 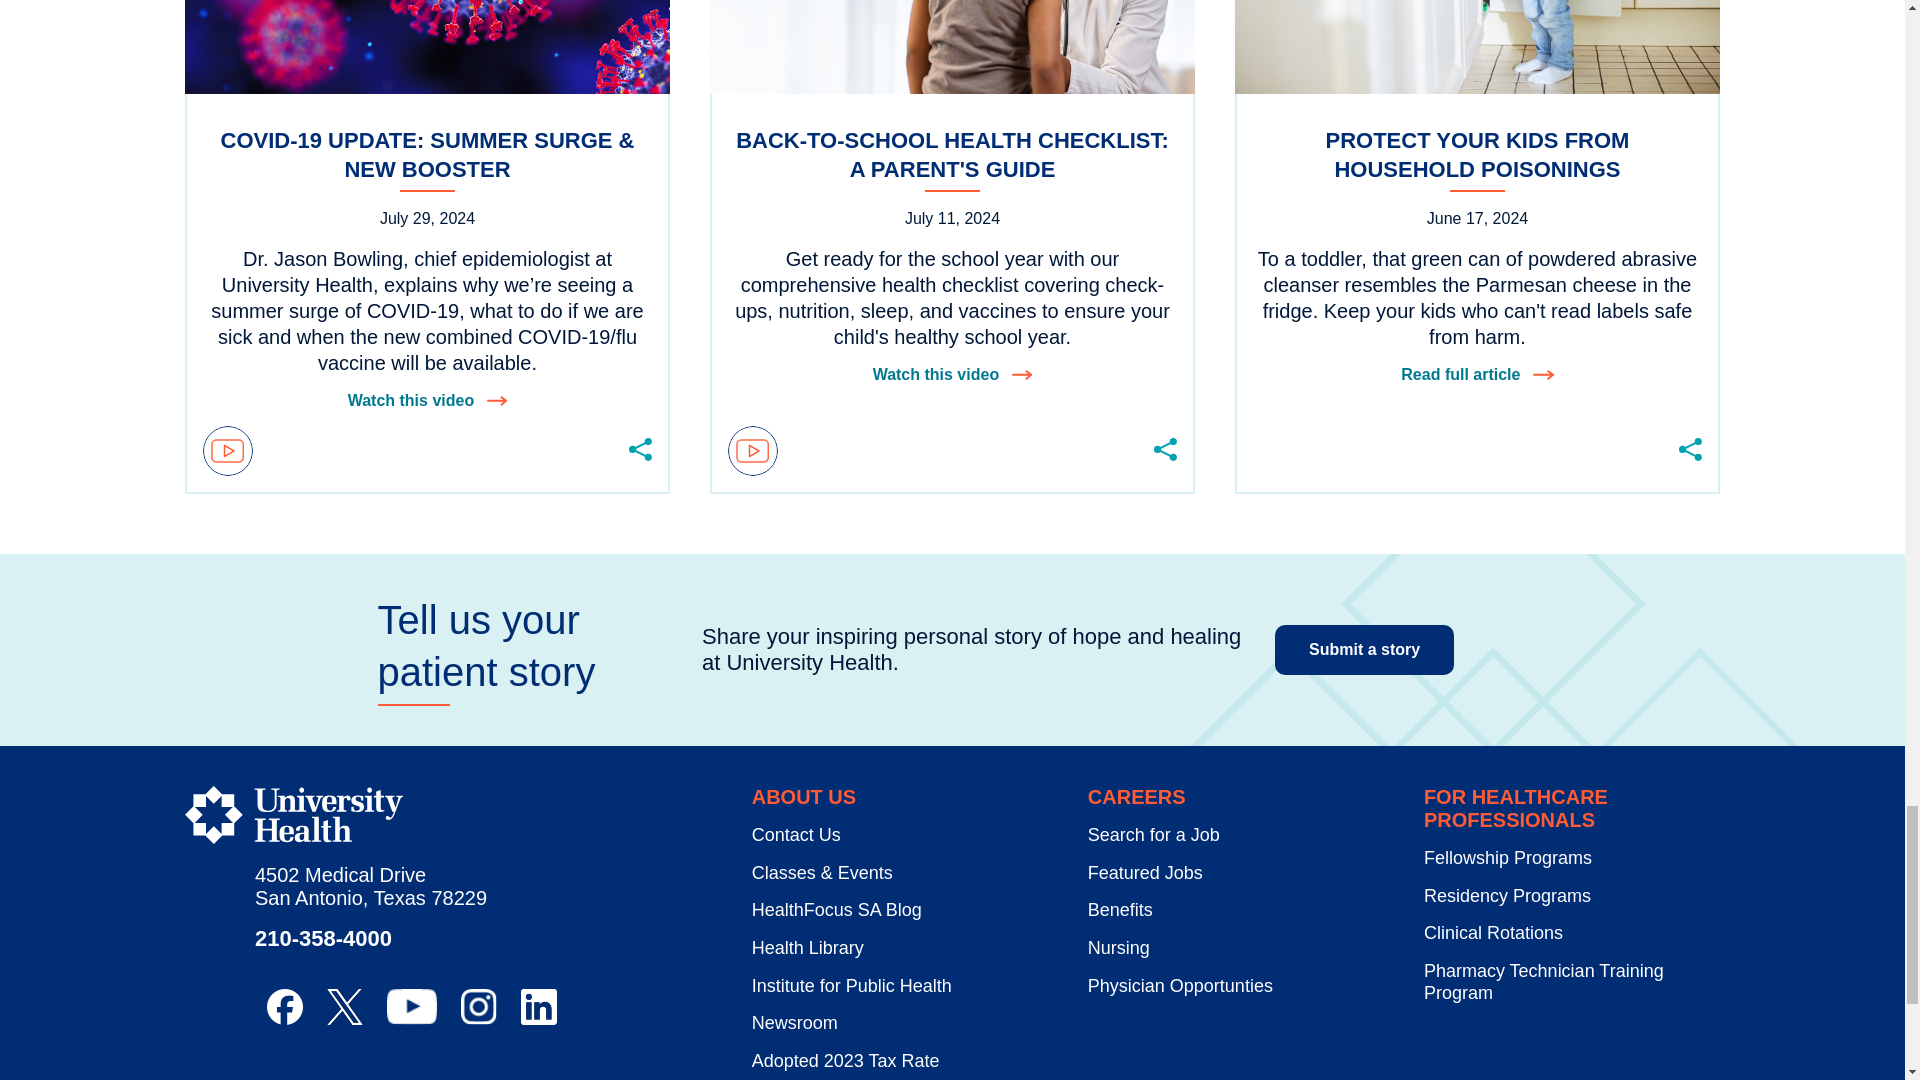 I want to click on Watch this video, so click(x=428, y=400).